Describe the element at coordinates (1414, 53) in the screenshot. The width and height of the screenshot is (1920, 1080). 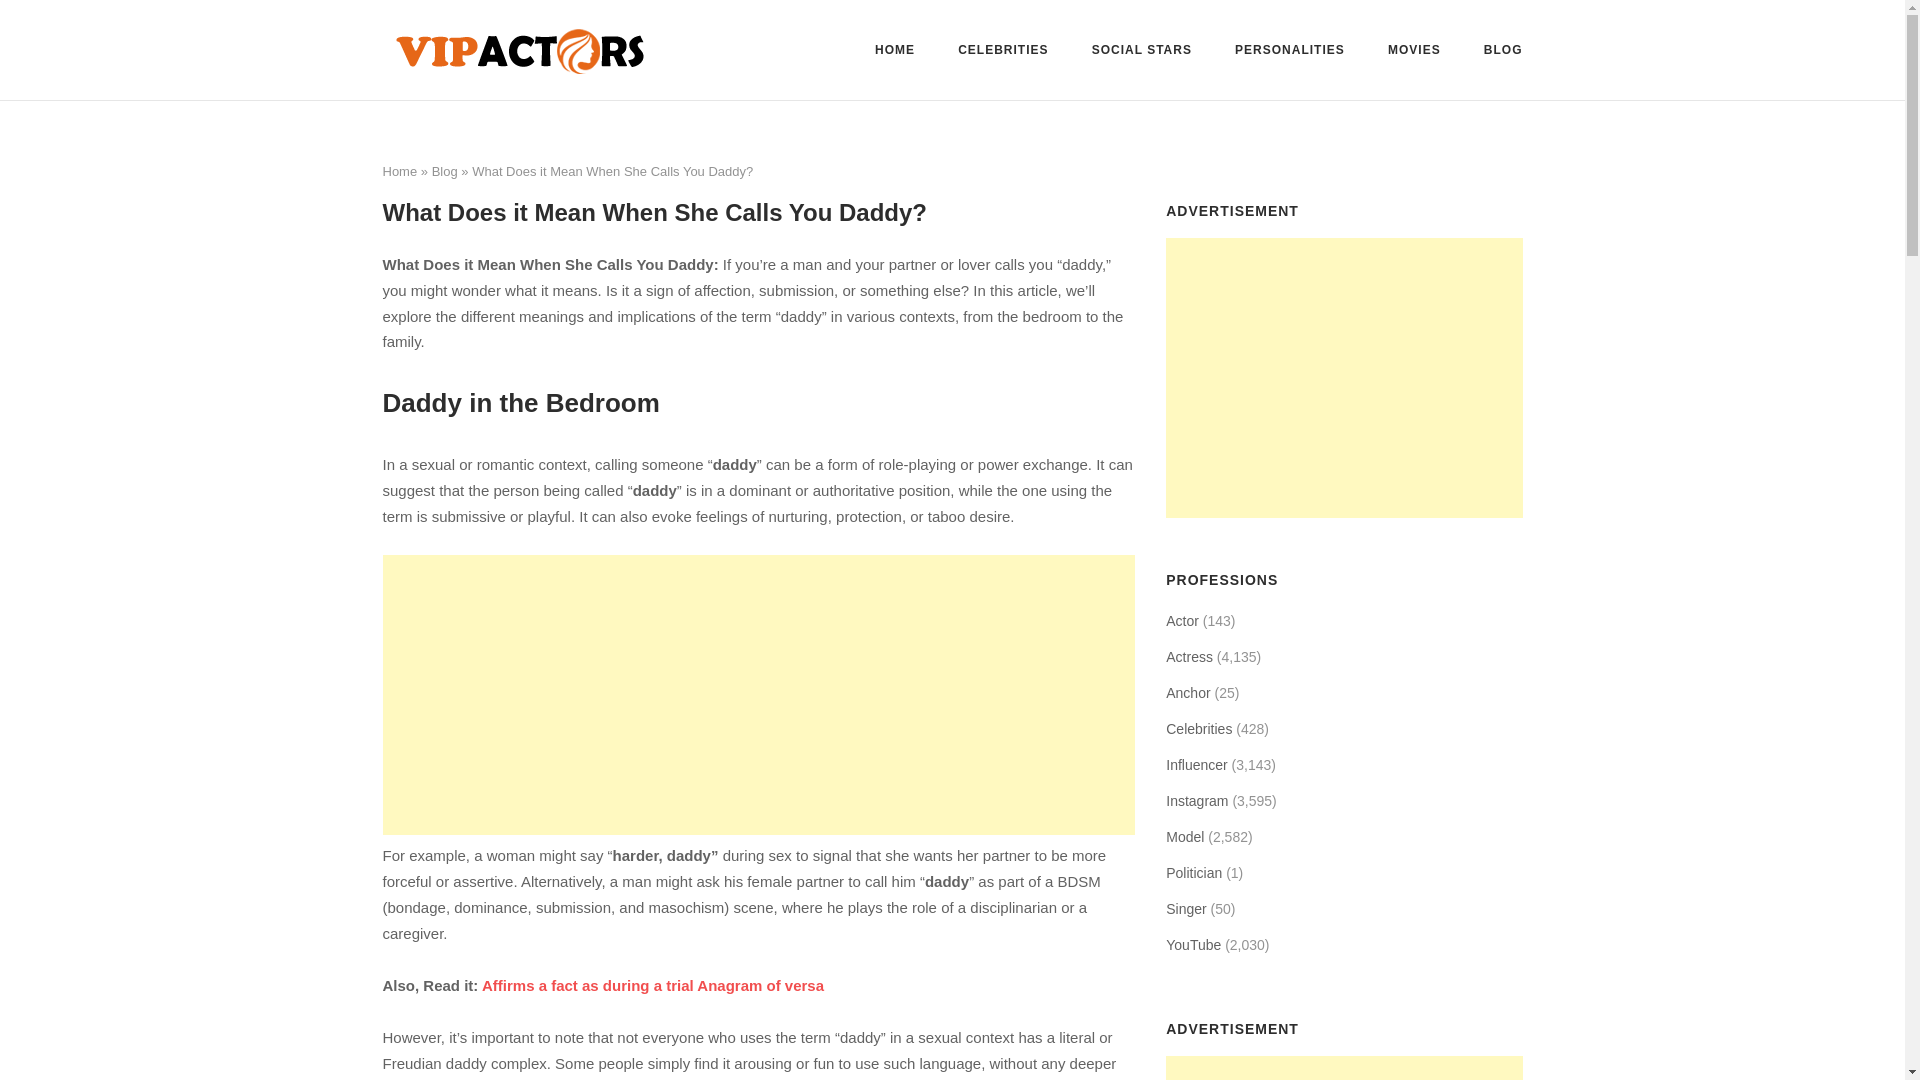
I see `MOVIES` at that location.